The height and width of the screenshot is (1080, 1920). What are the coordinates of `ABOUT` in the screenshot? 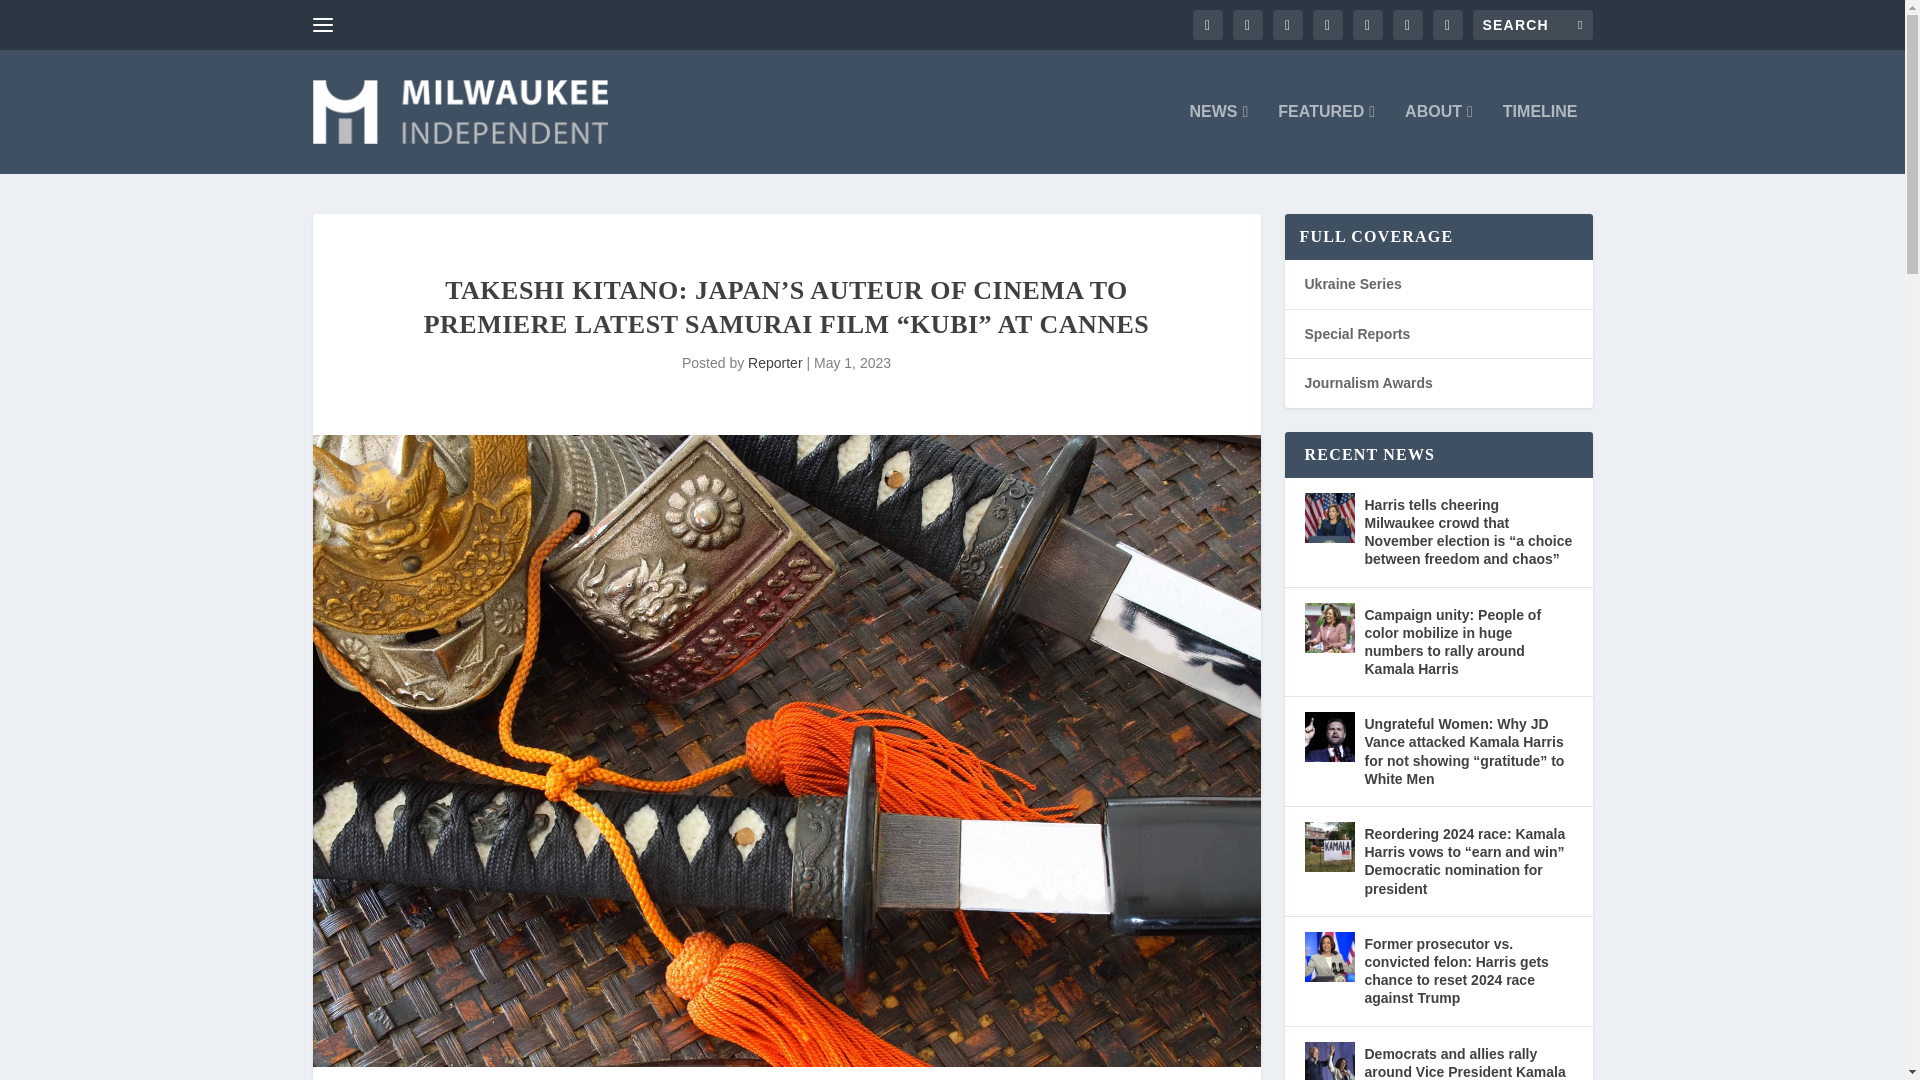 It's located at (1438, 138).